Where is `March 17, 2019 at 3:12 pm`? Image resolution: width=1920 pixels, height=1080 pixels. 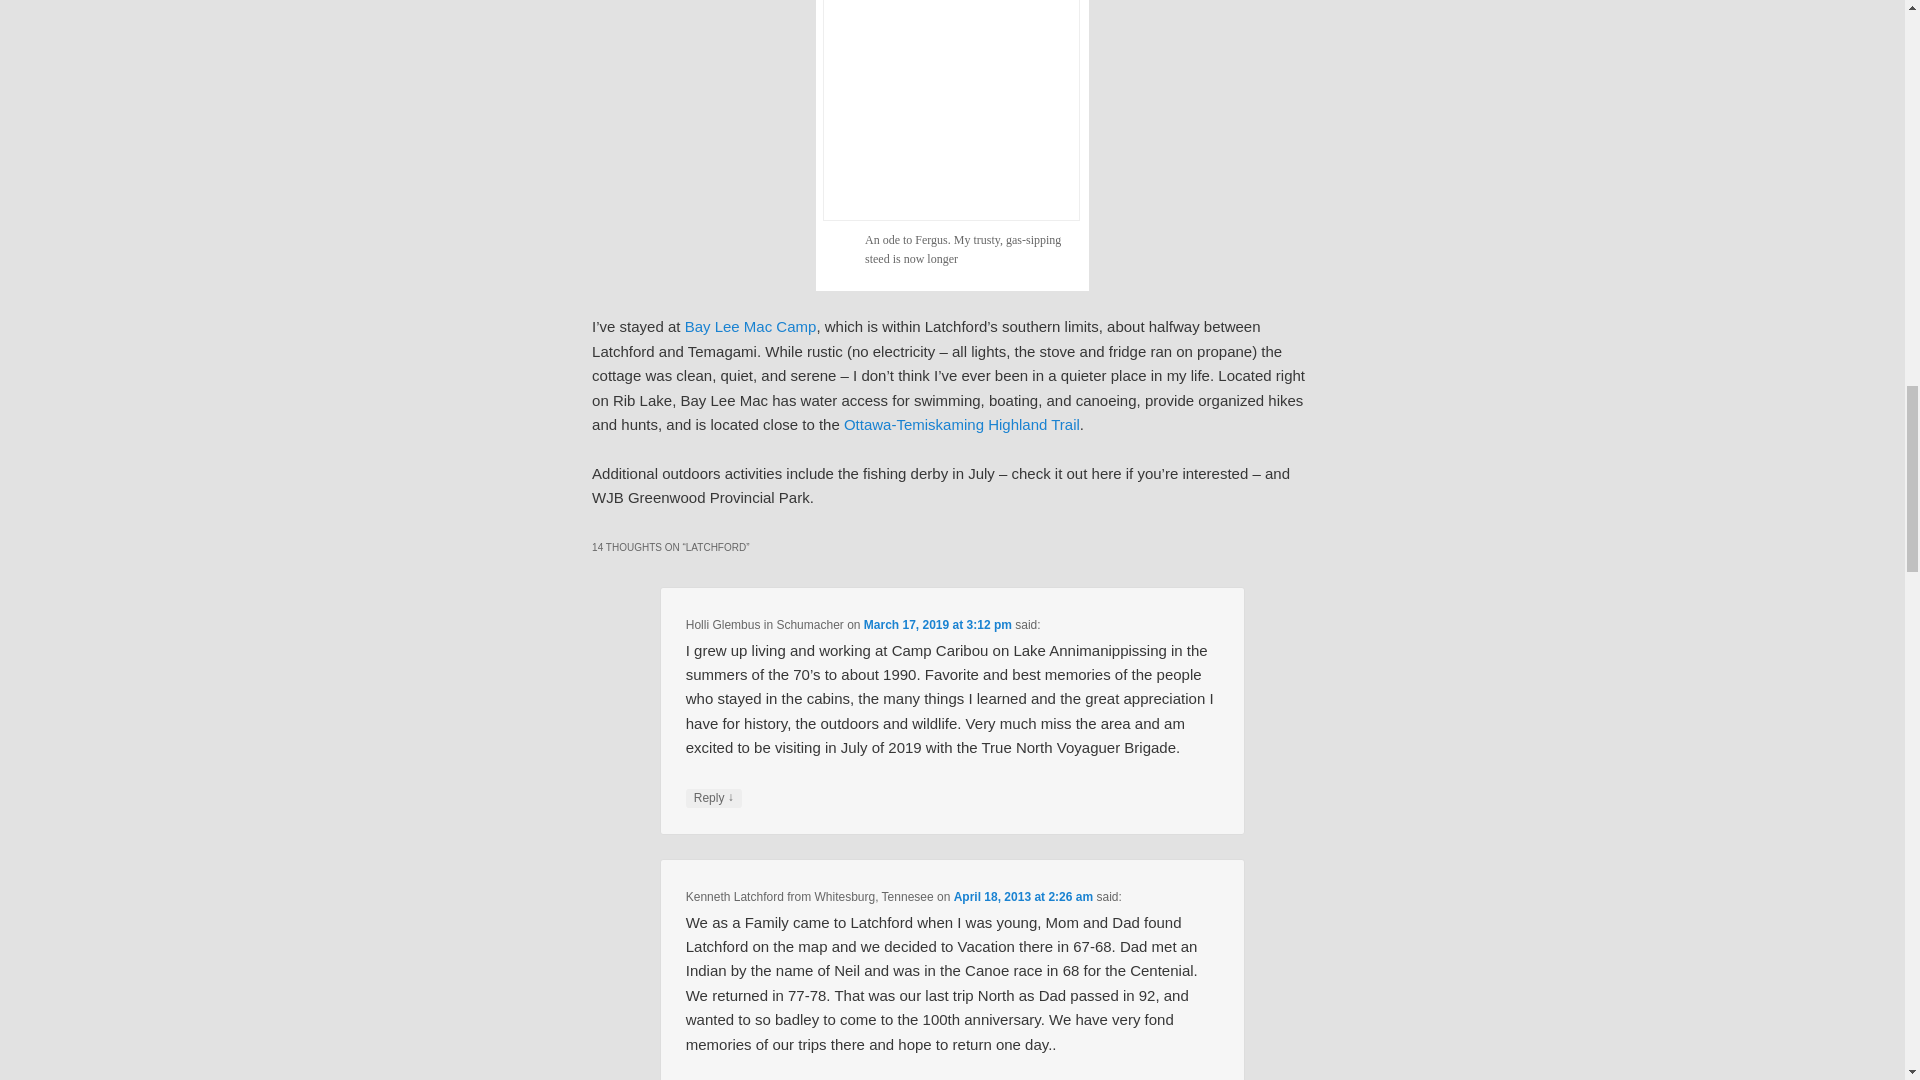
March 17, 2019 at 3:12 pm is located at coordinates (938, 624).